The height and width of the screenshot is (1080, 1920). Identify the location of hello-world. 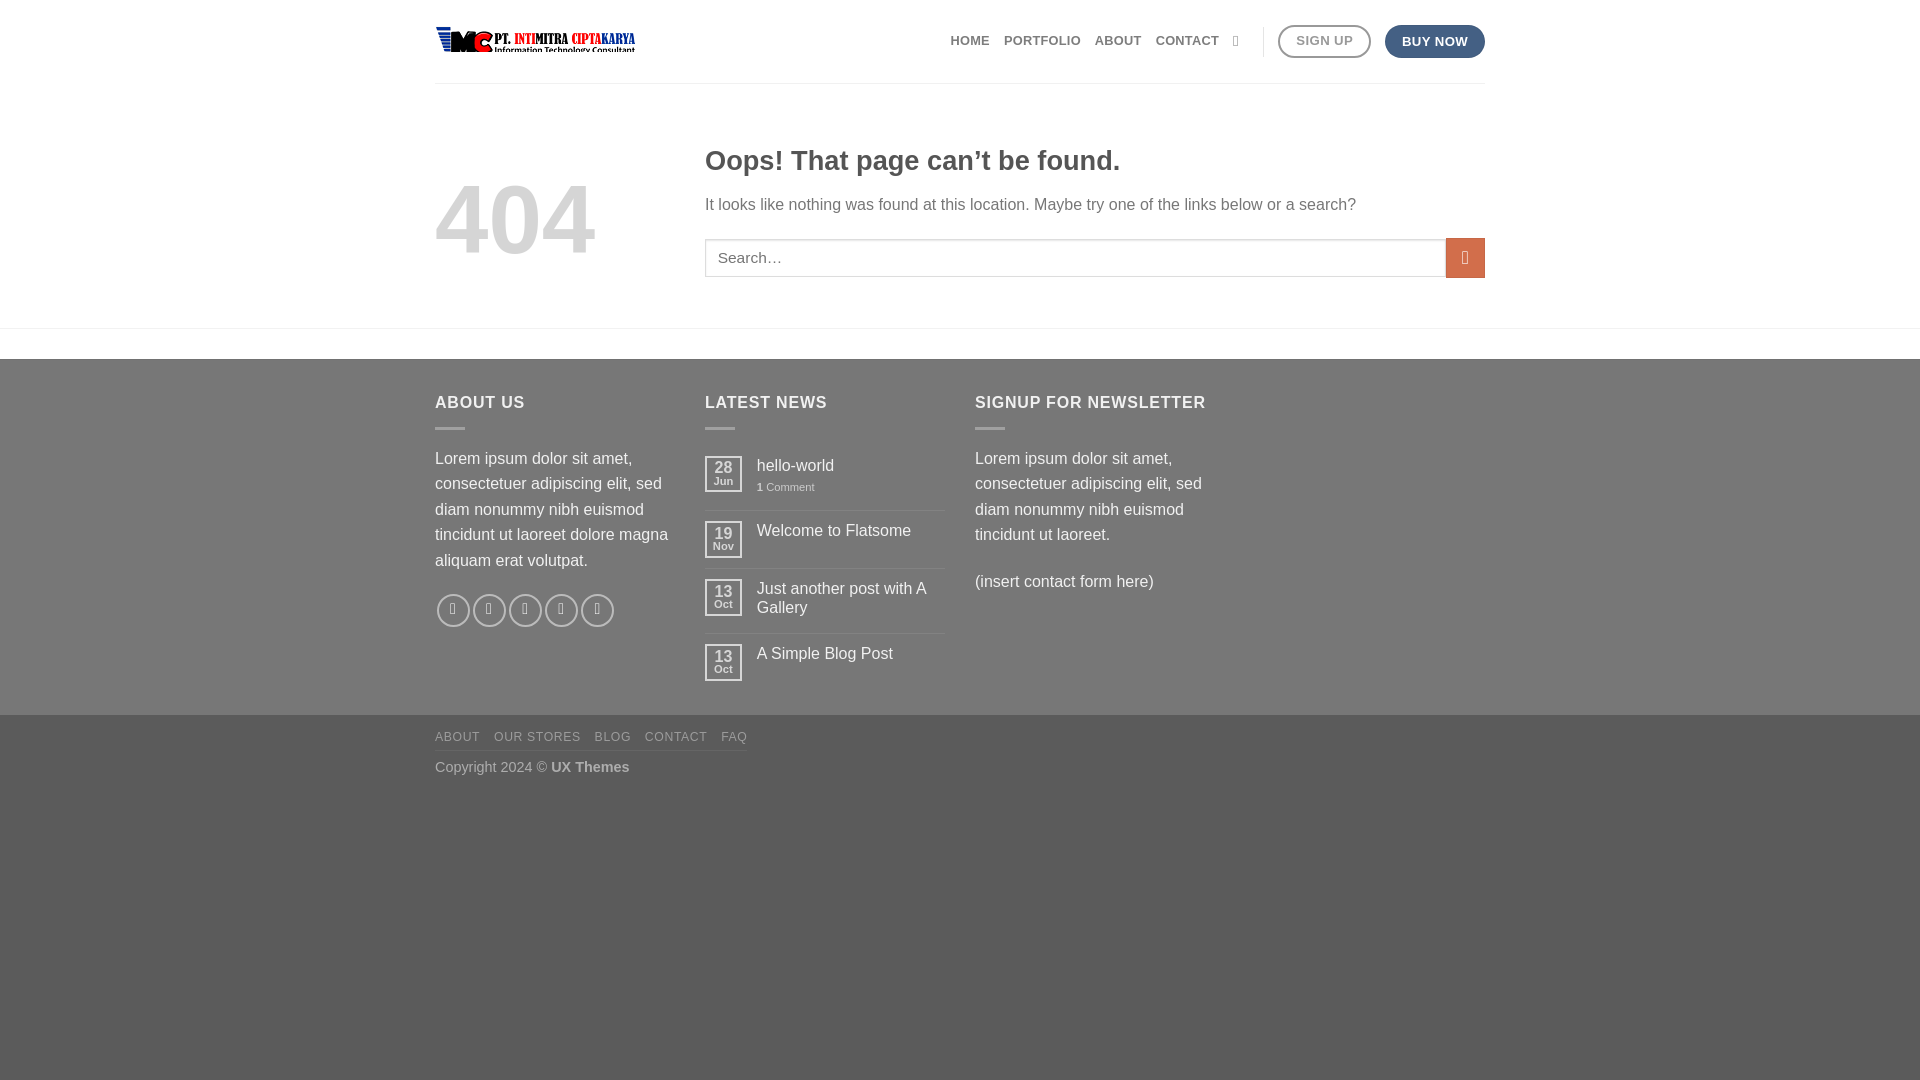
(850, 465).